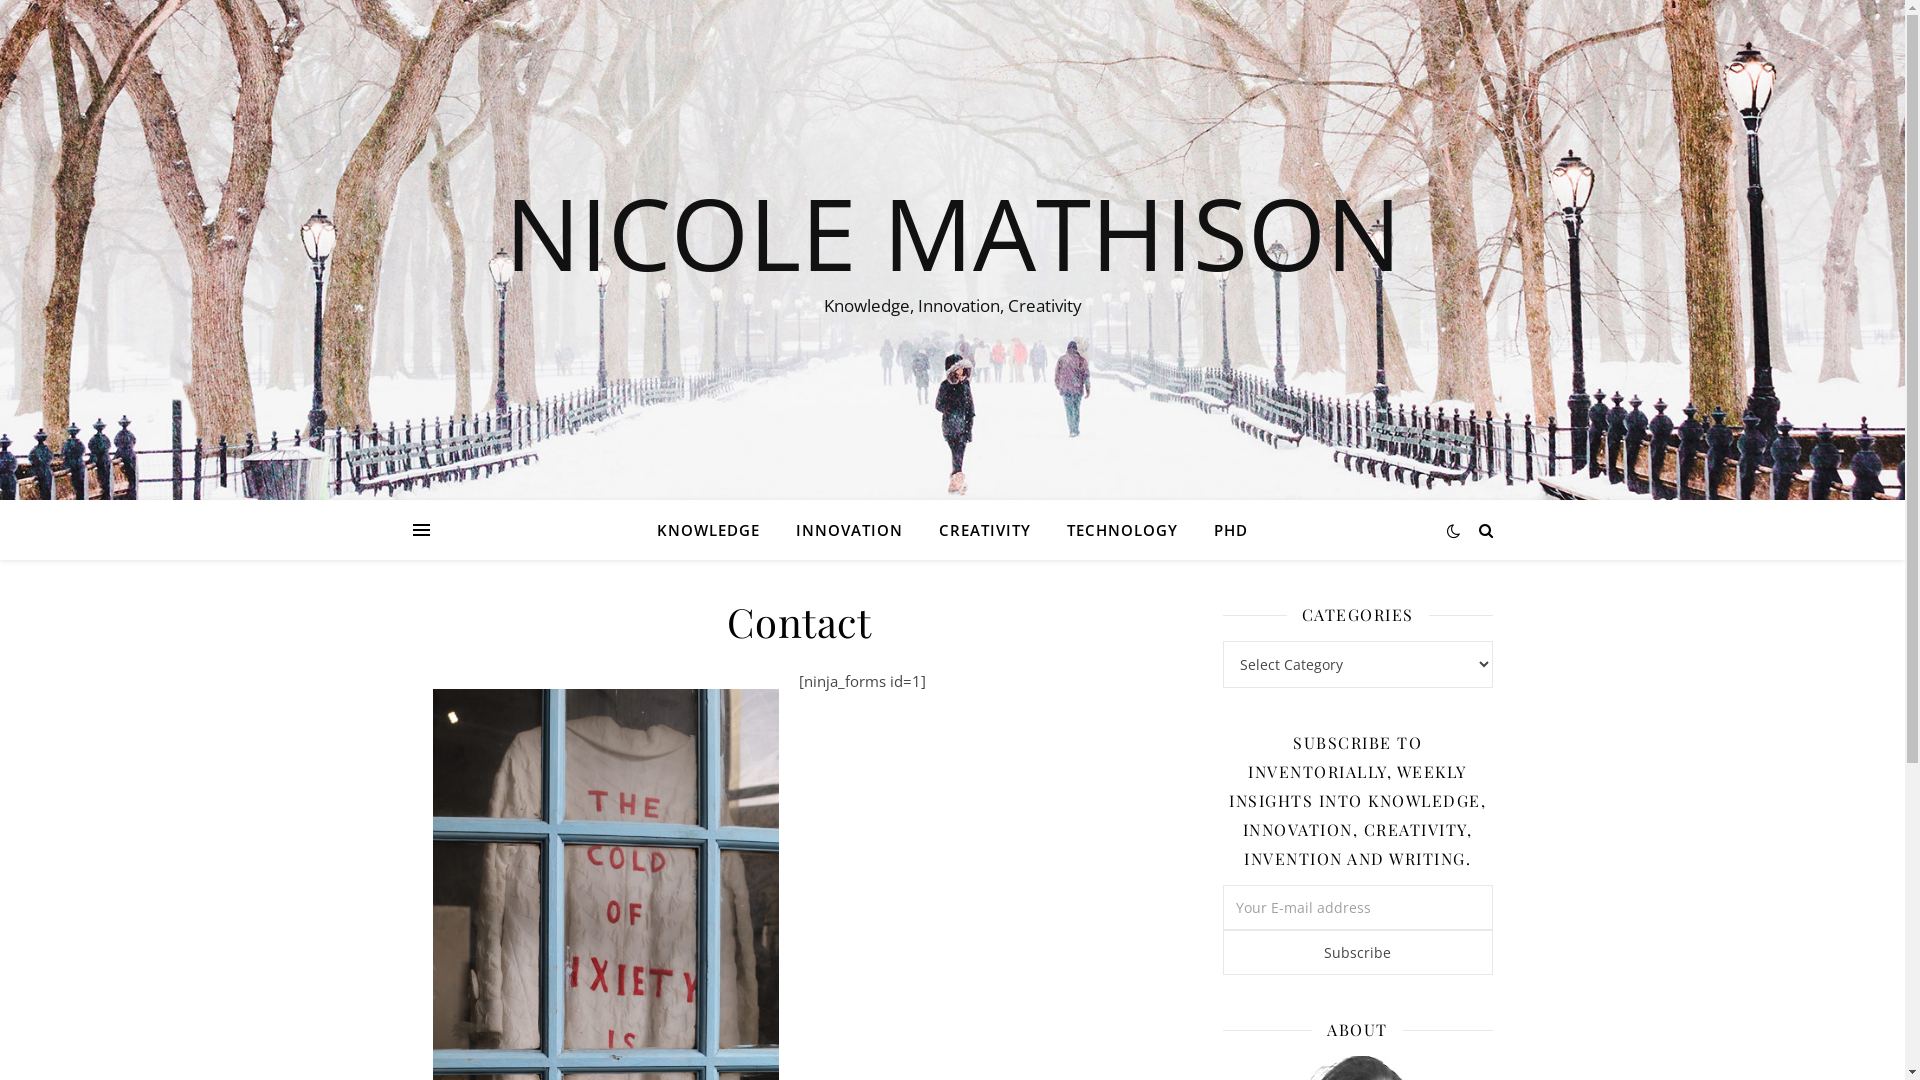  Describe the element at coordinates (985, 530) in the screenshot. I see `CREATIVITY` at that location.